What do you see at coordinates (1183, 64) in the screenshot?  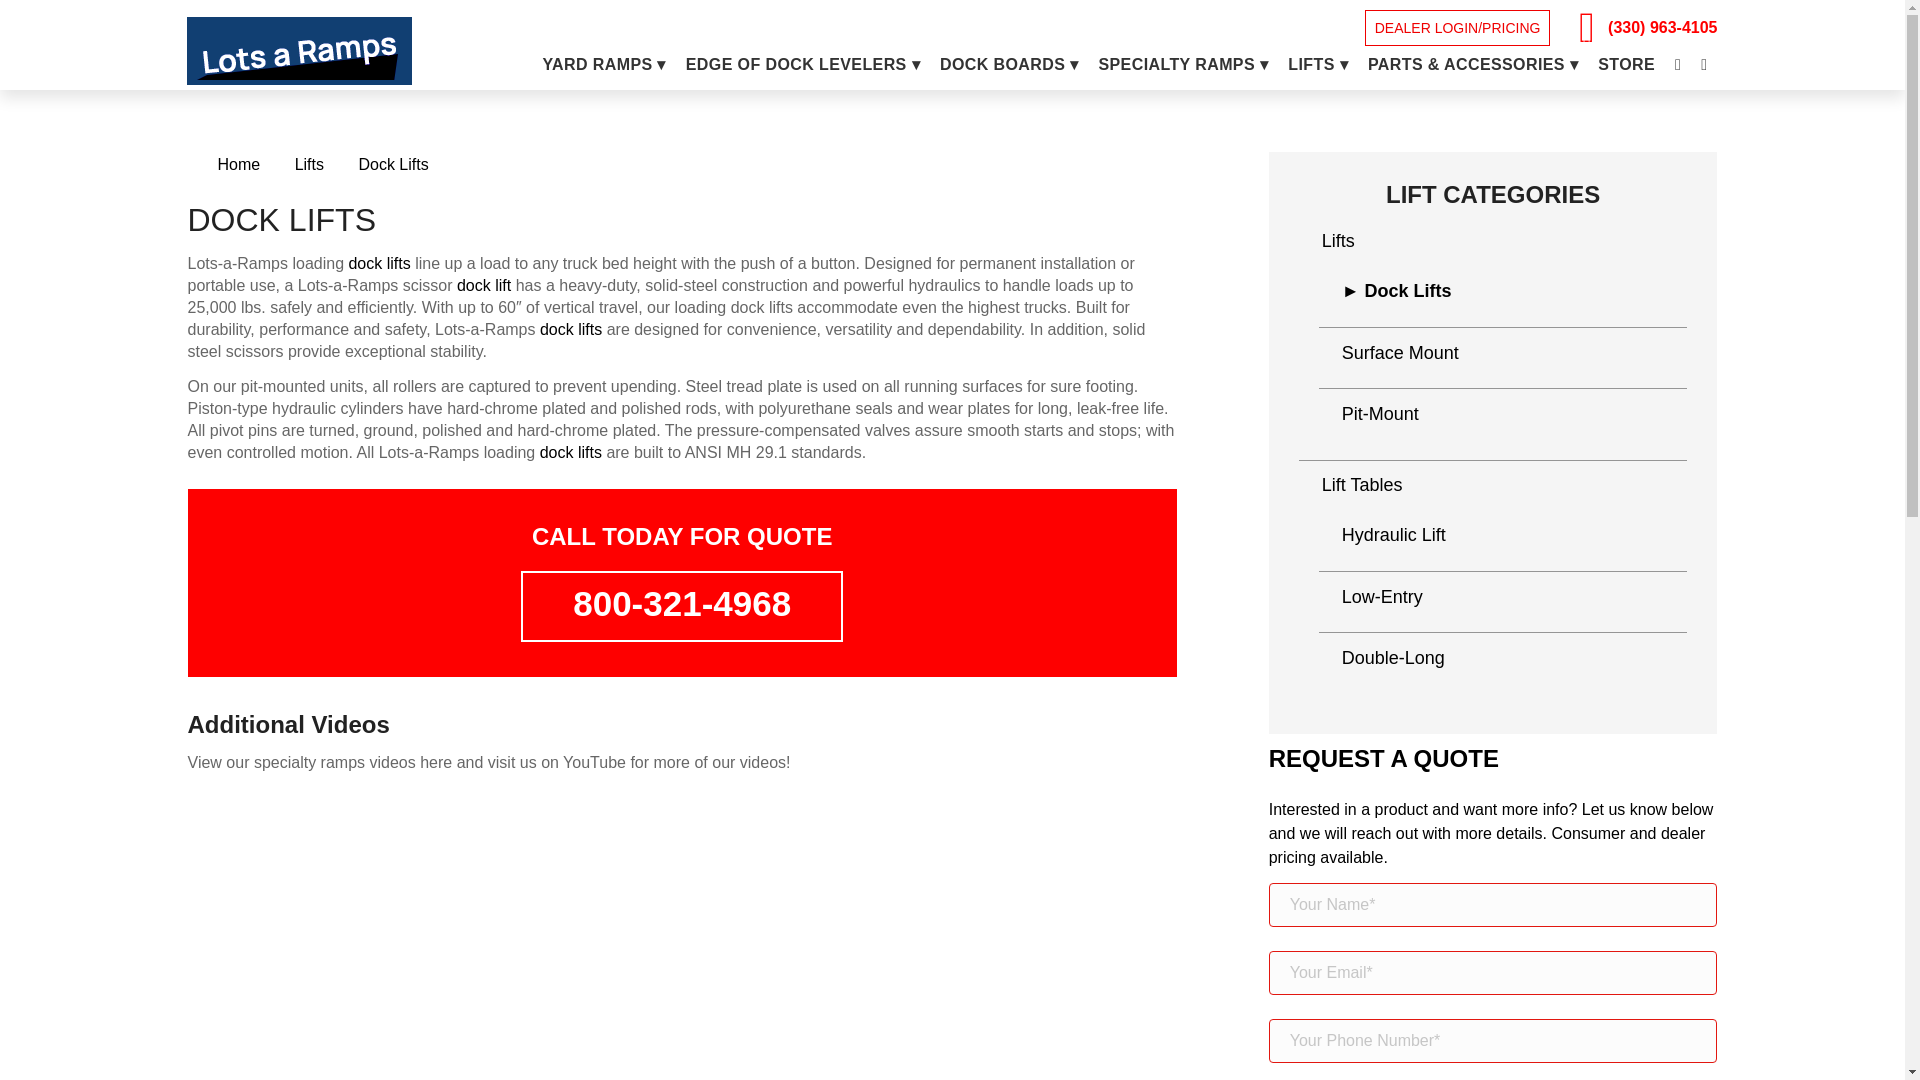 I see `SPECIALTY RAMPS` at bounding box center [1183, 64].